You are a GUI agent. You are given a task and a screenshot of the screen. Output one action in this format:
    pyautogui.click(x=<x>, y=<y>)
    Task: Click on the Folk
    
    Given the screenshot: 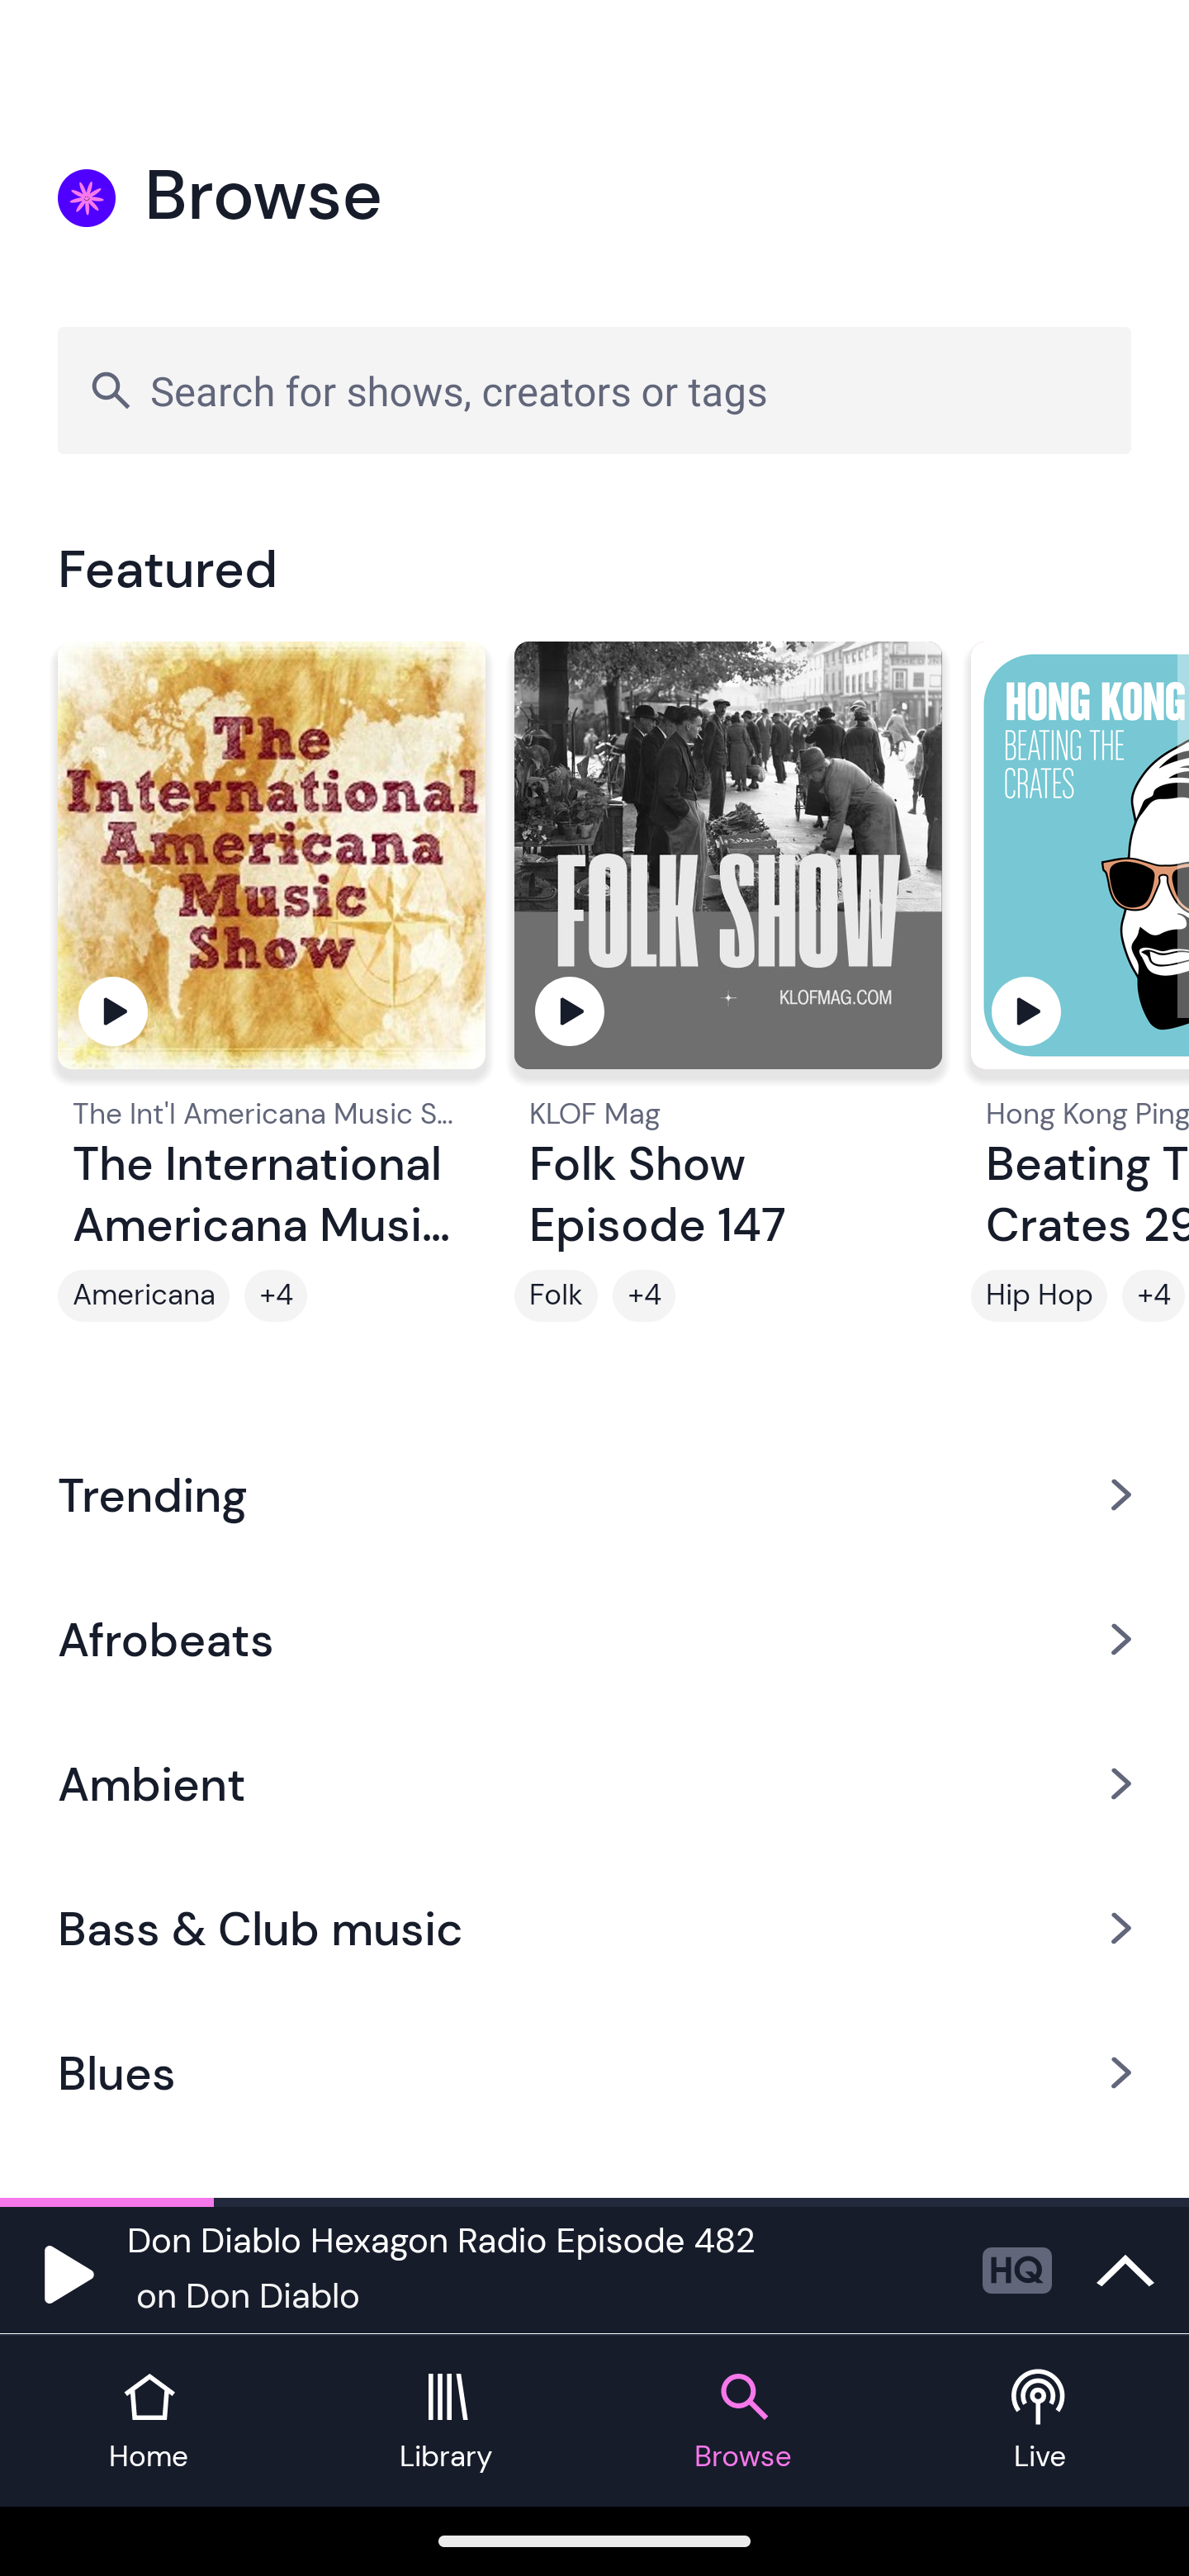 What is the action you would take?
    pyautogui.click(x=557, y=1295)
    